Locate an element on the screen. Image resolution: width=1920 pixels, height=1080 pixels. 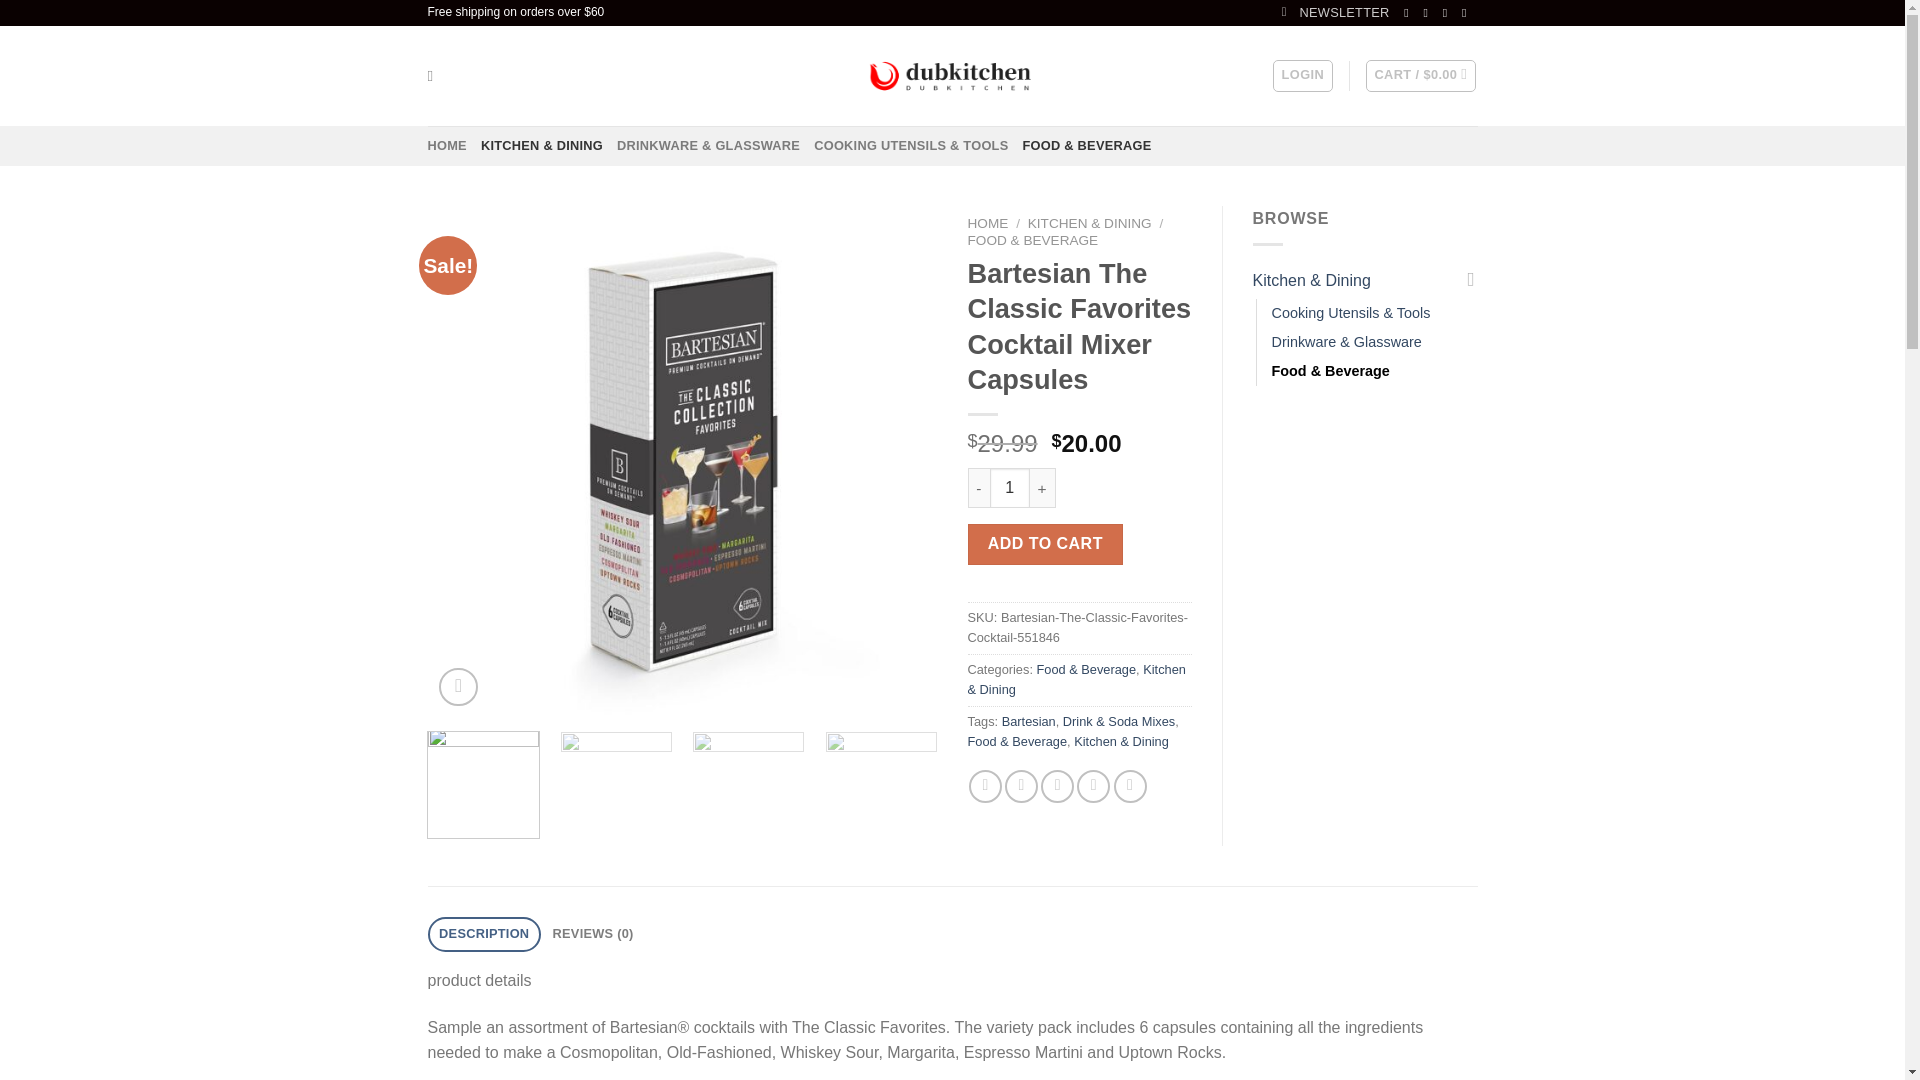
Zoom is located at coordinates (458, 688).